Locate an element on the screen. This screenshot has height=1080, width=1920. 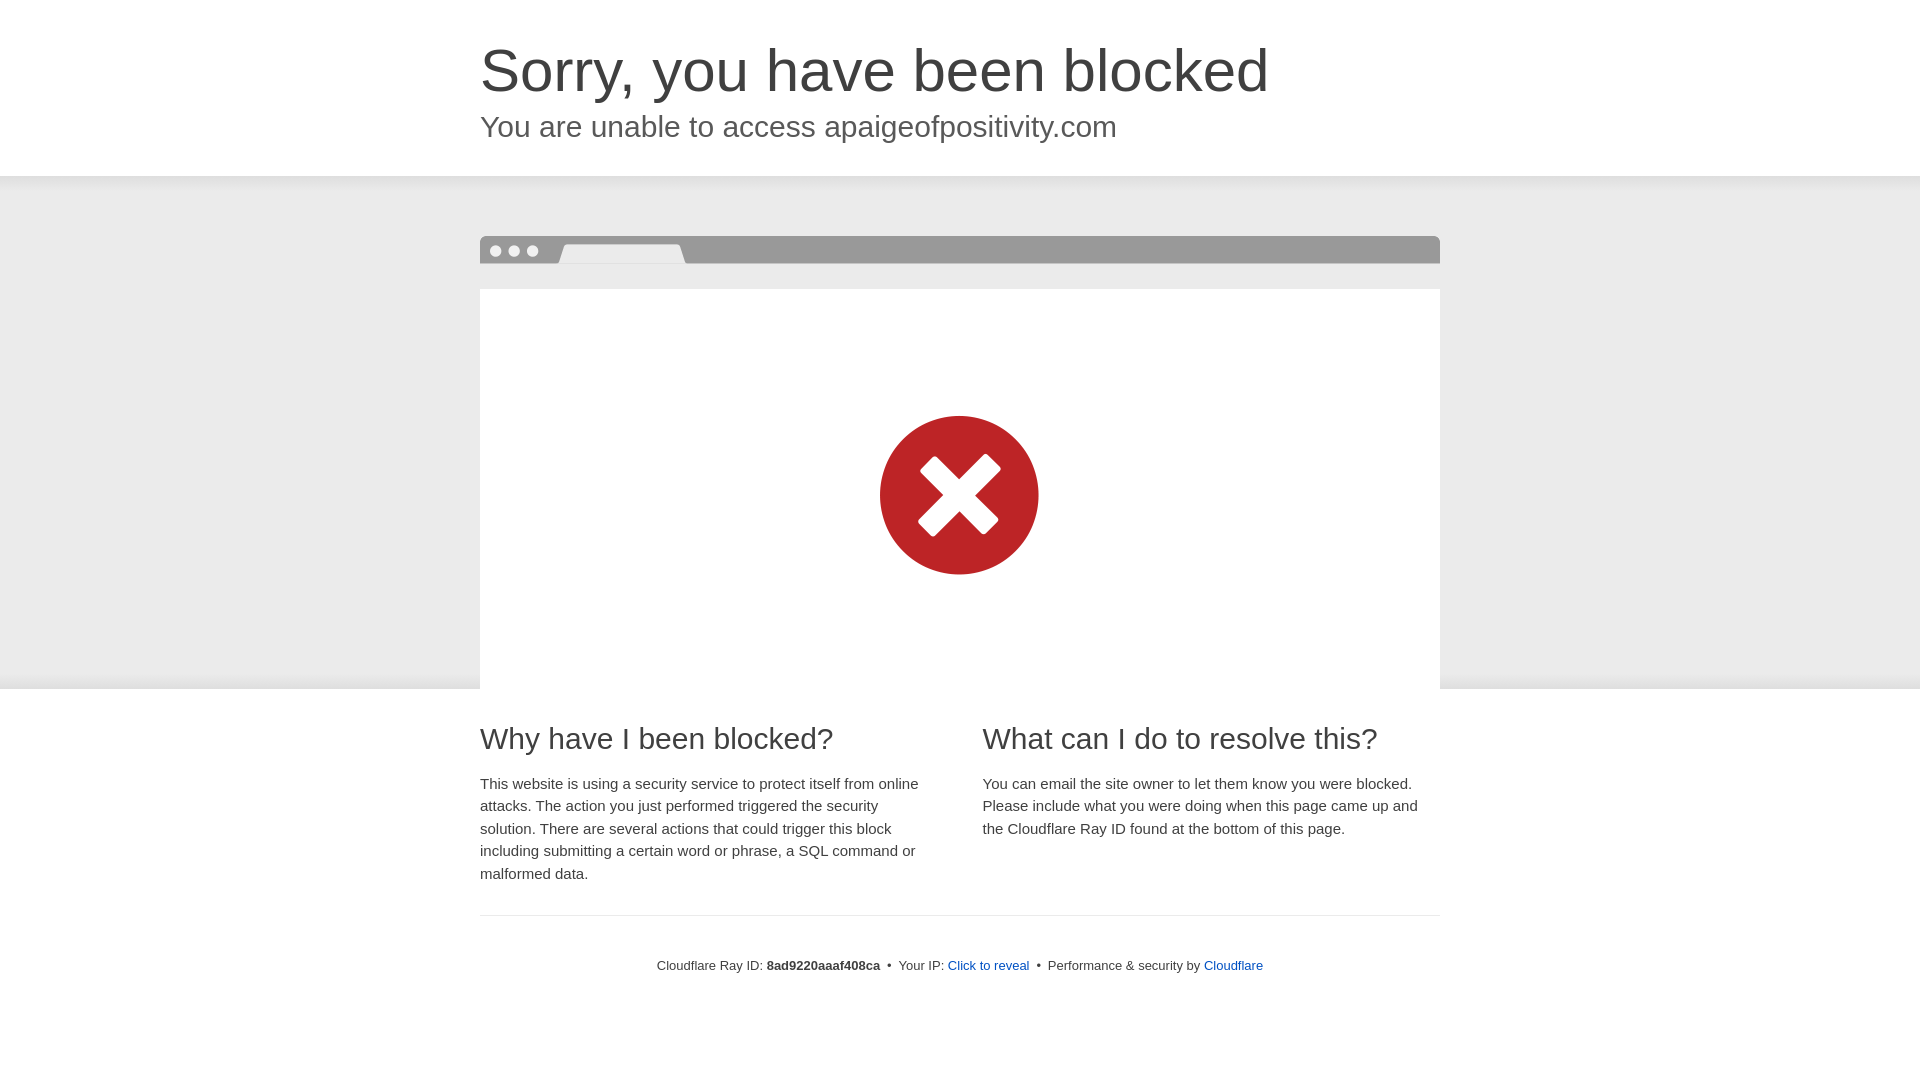
Cloudflare is located at coordinates (1233, 965).